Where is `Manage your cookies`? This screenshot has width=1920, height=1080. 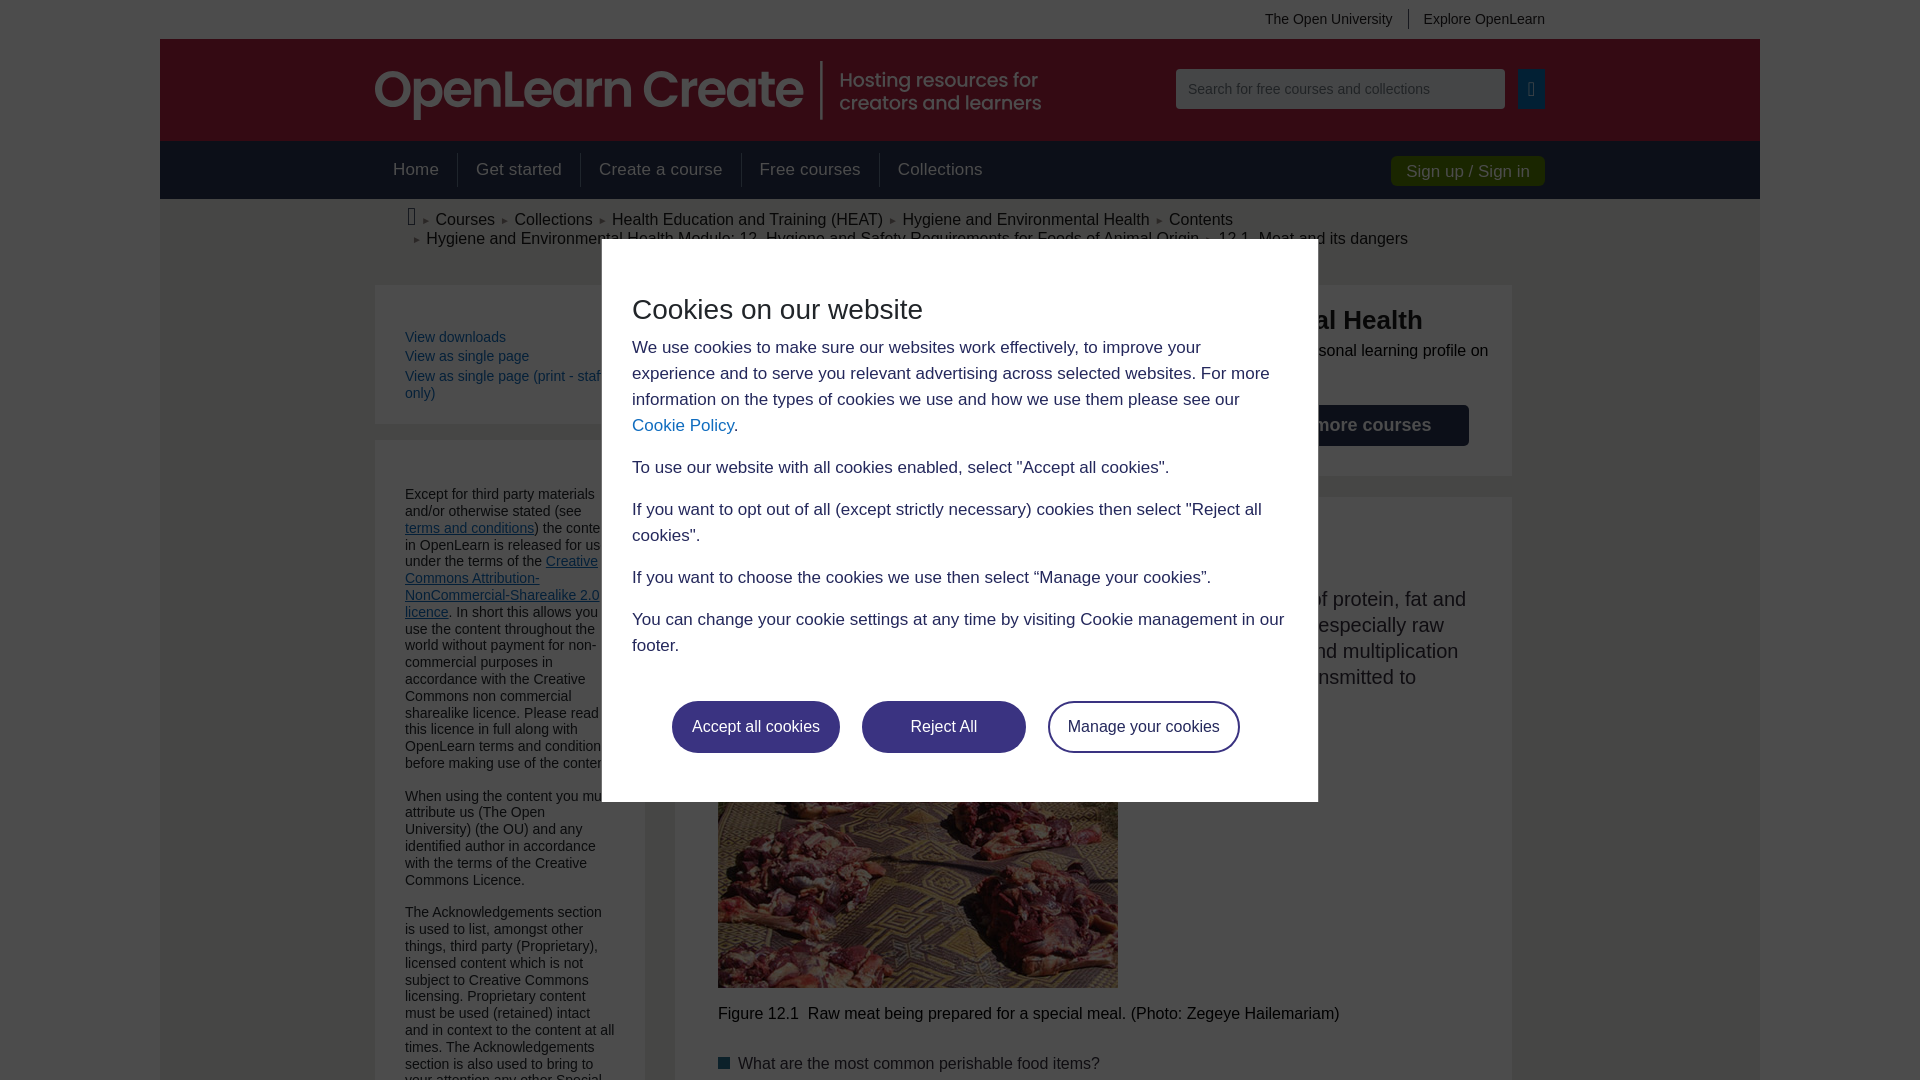
Manage your cookies is located at coordinates (1144, 726).